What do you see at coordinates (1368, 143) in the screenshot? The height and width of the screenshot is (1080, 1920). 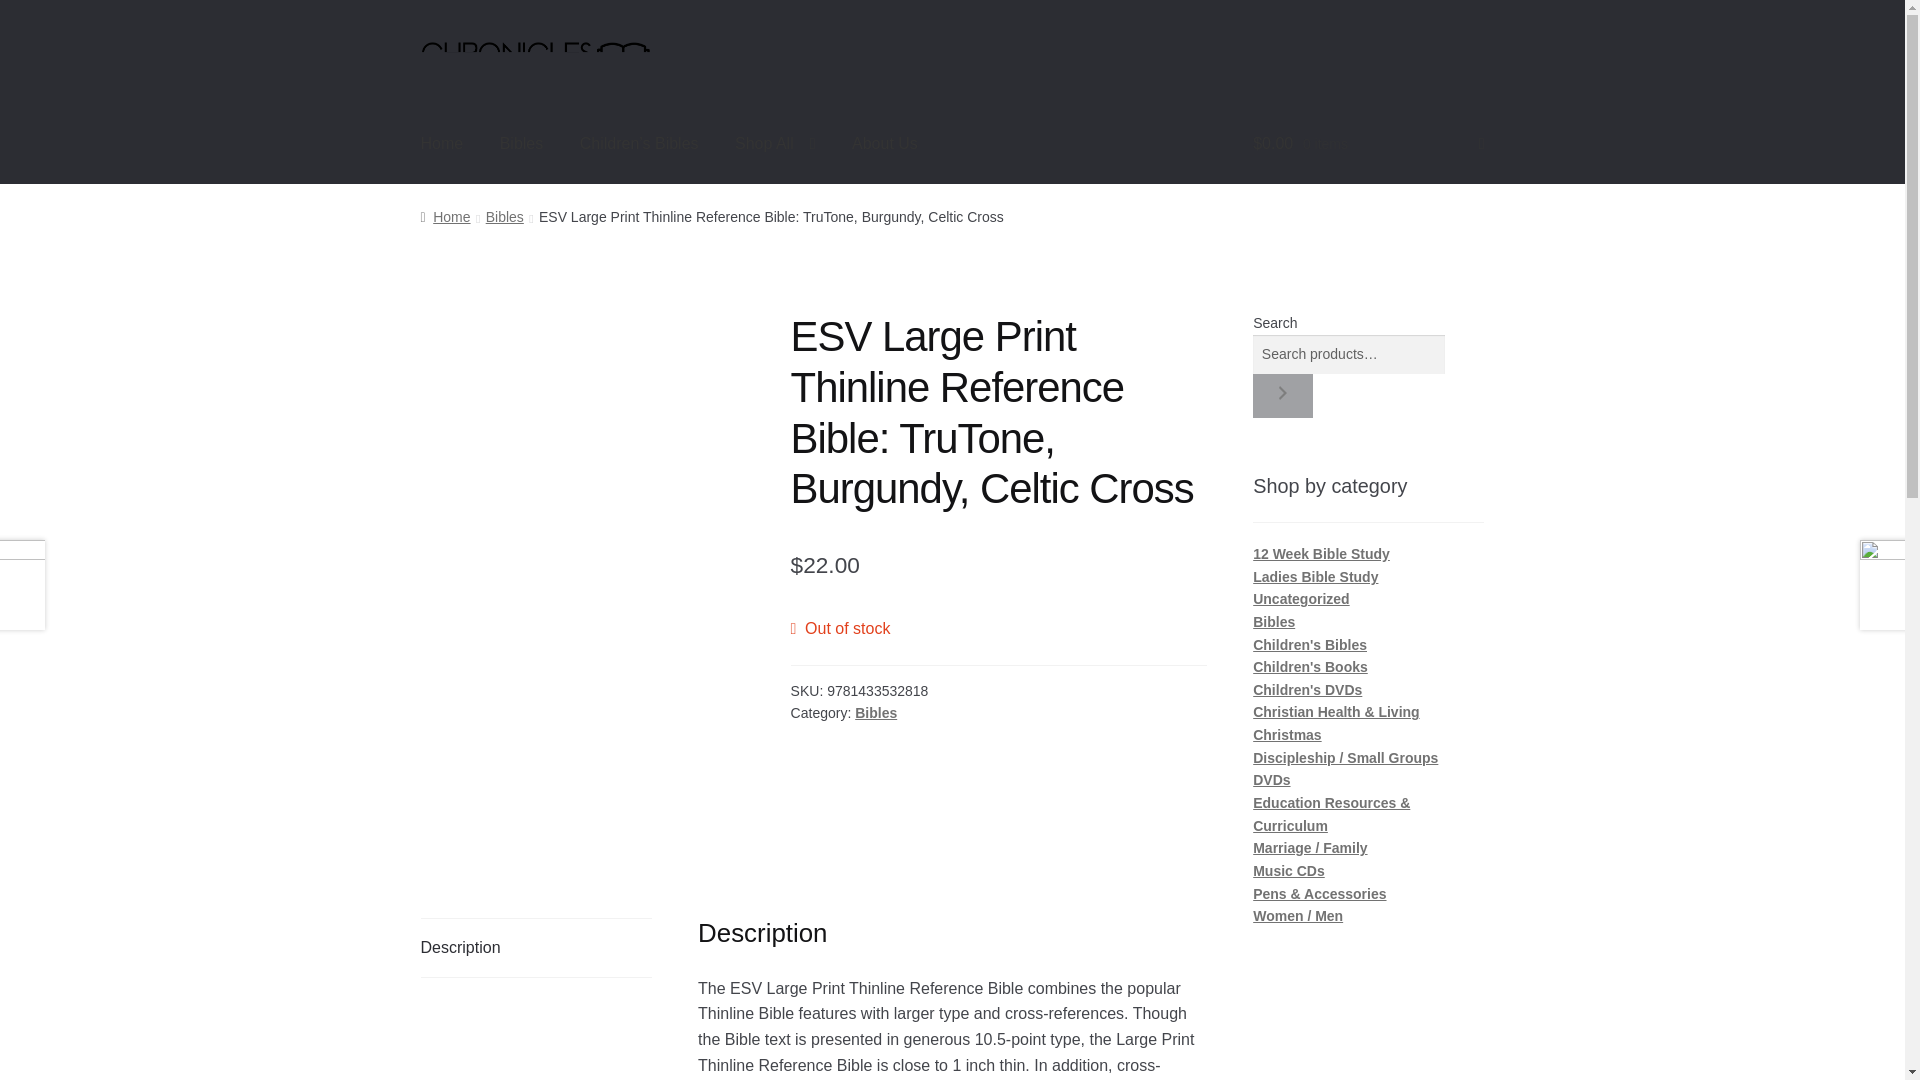 I see `View your shopping cart` at bounding box center [1368, 143].